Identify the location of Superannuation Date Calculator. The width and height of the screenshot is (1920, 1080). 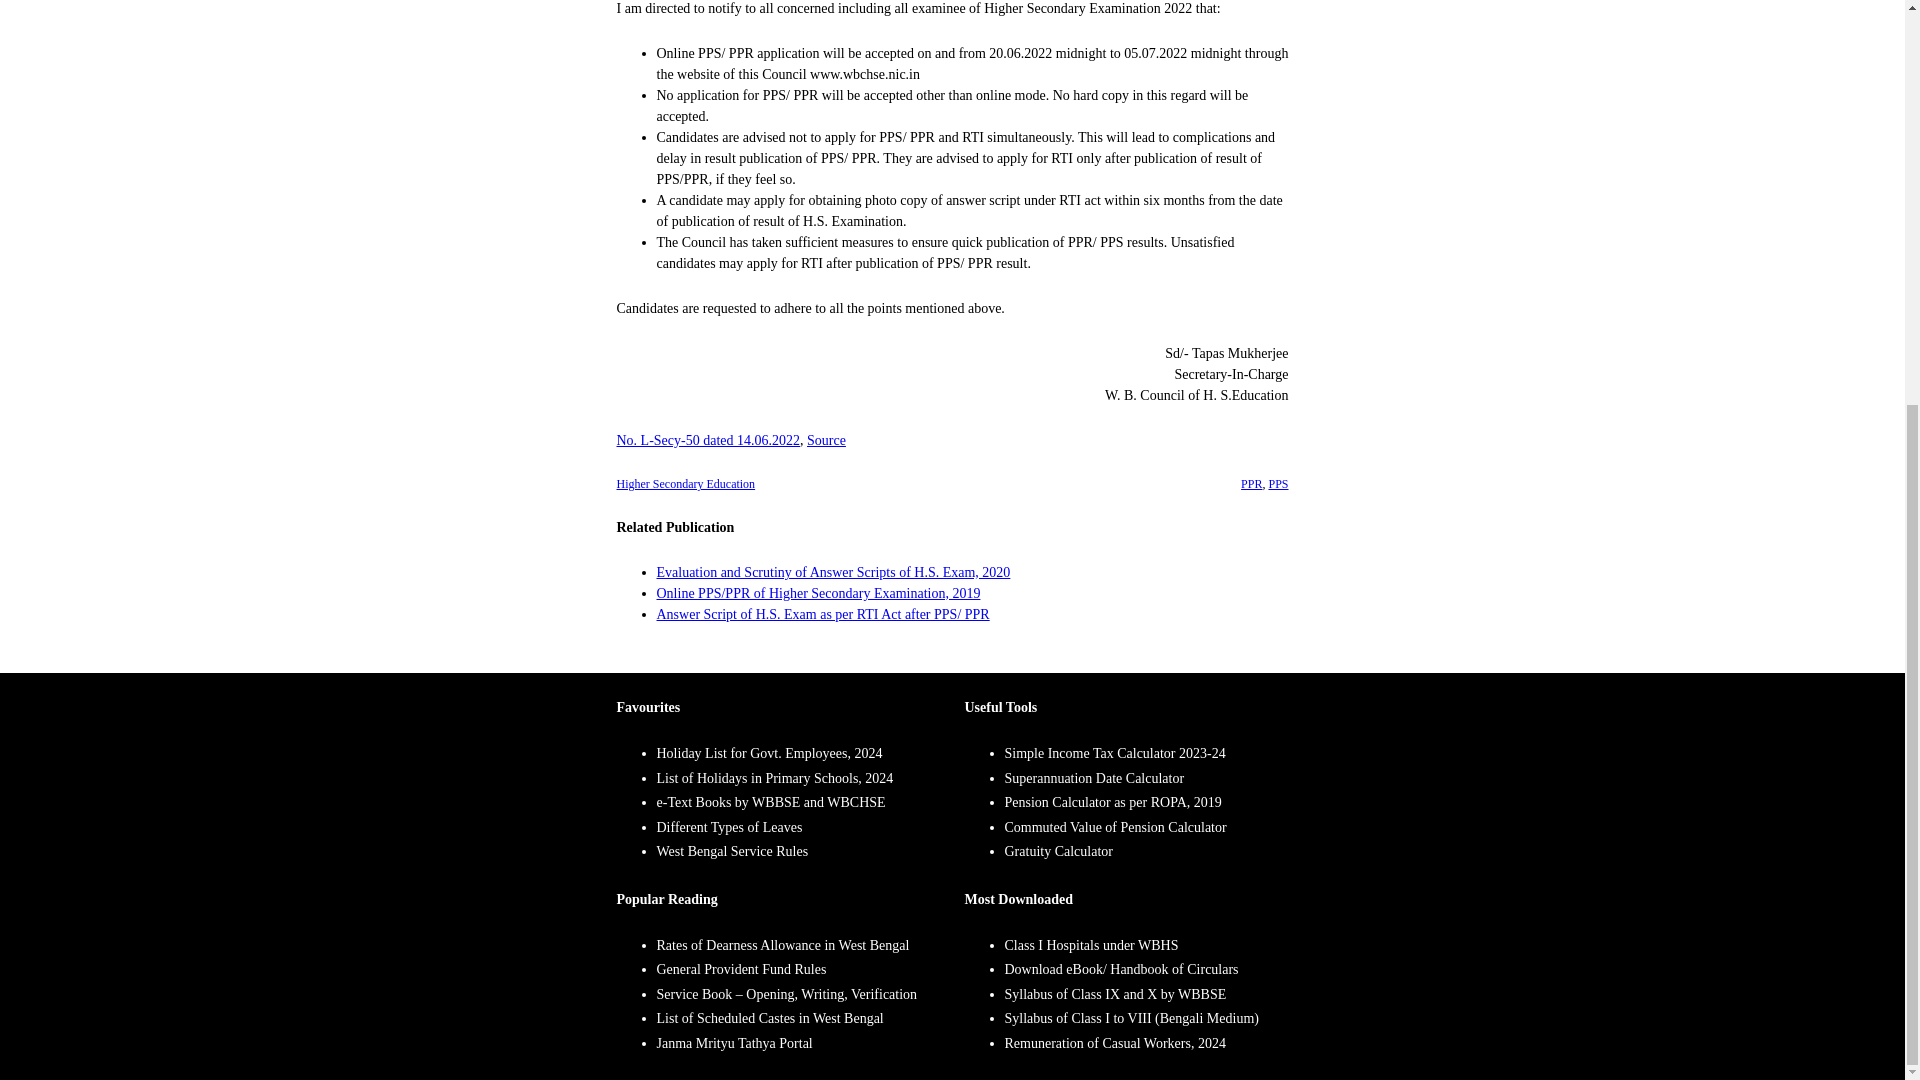
(1094, 778).